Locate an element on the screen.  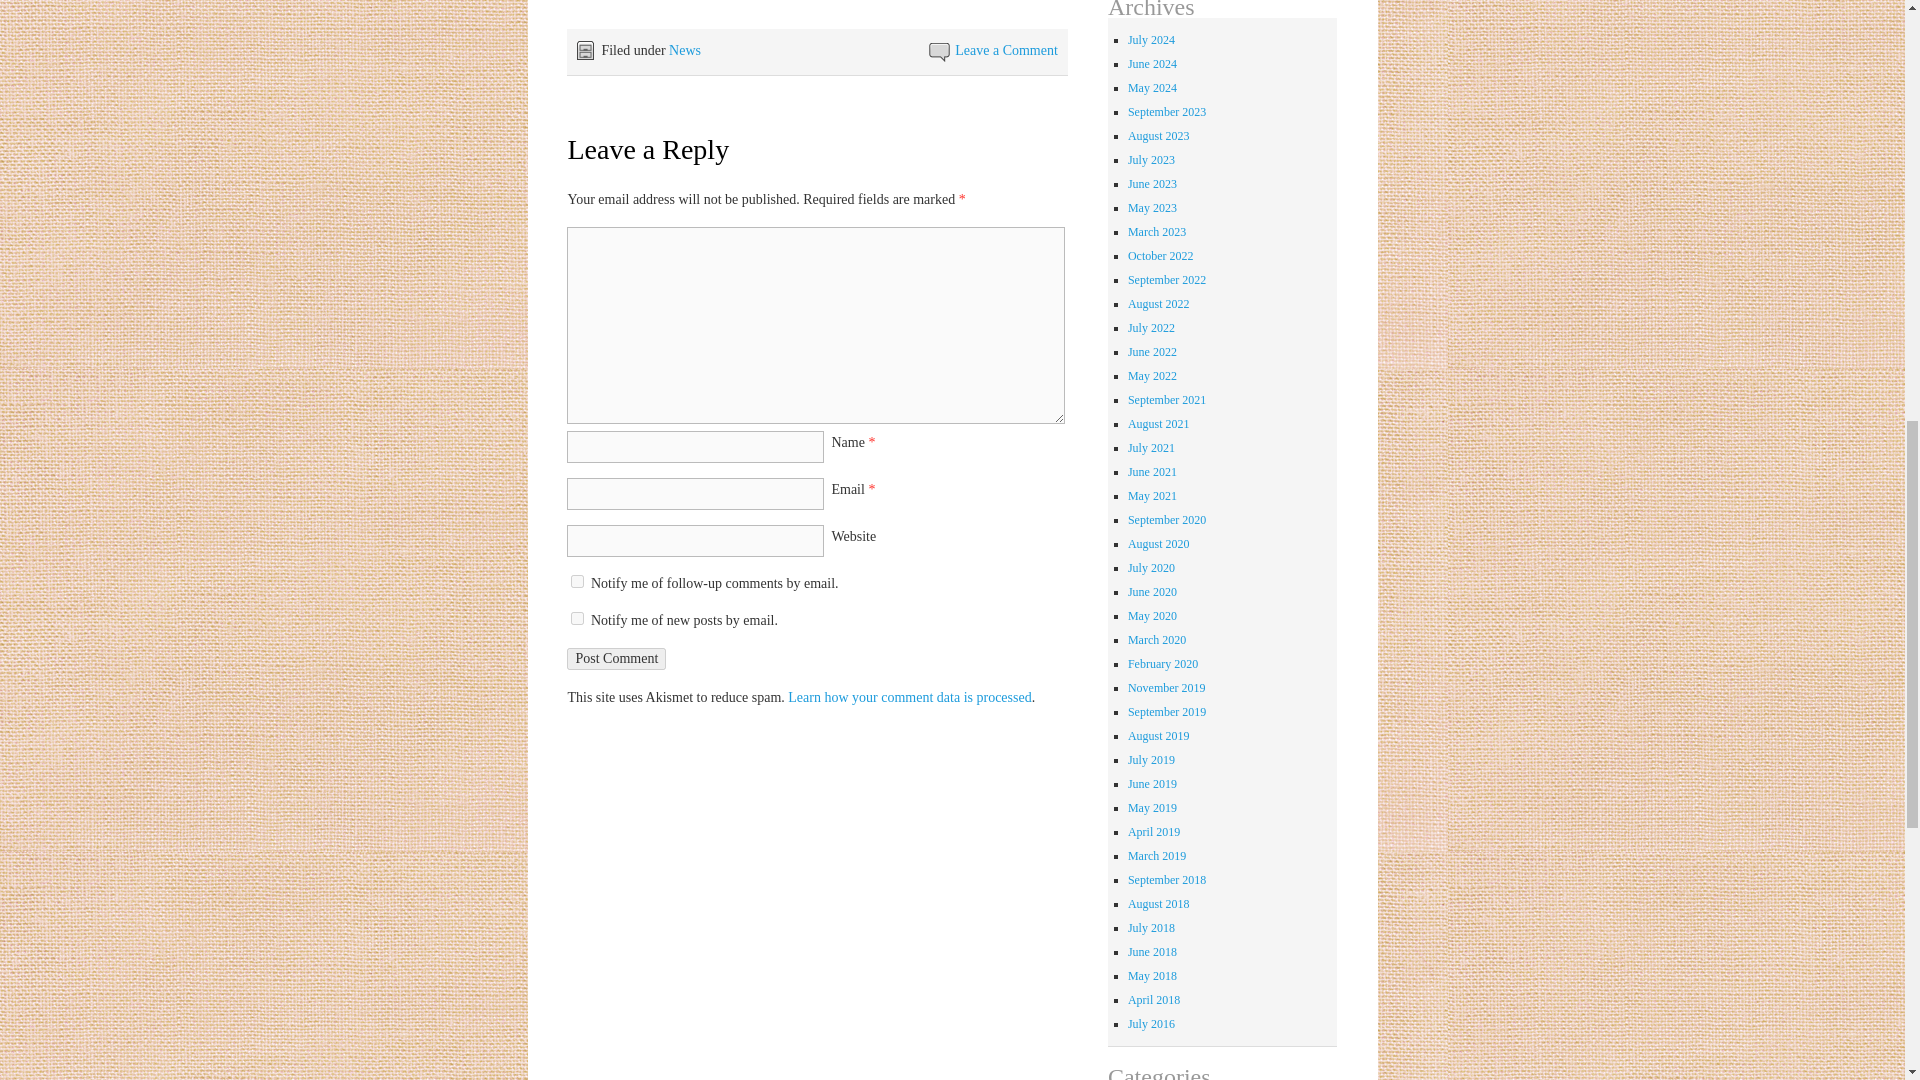
September 2023 is located at coordinates (1166, 111).